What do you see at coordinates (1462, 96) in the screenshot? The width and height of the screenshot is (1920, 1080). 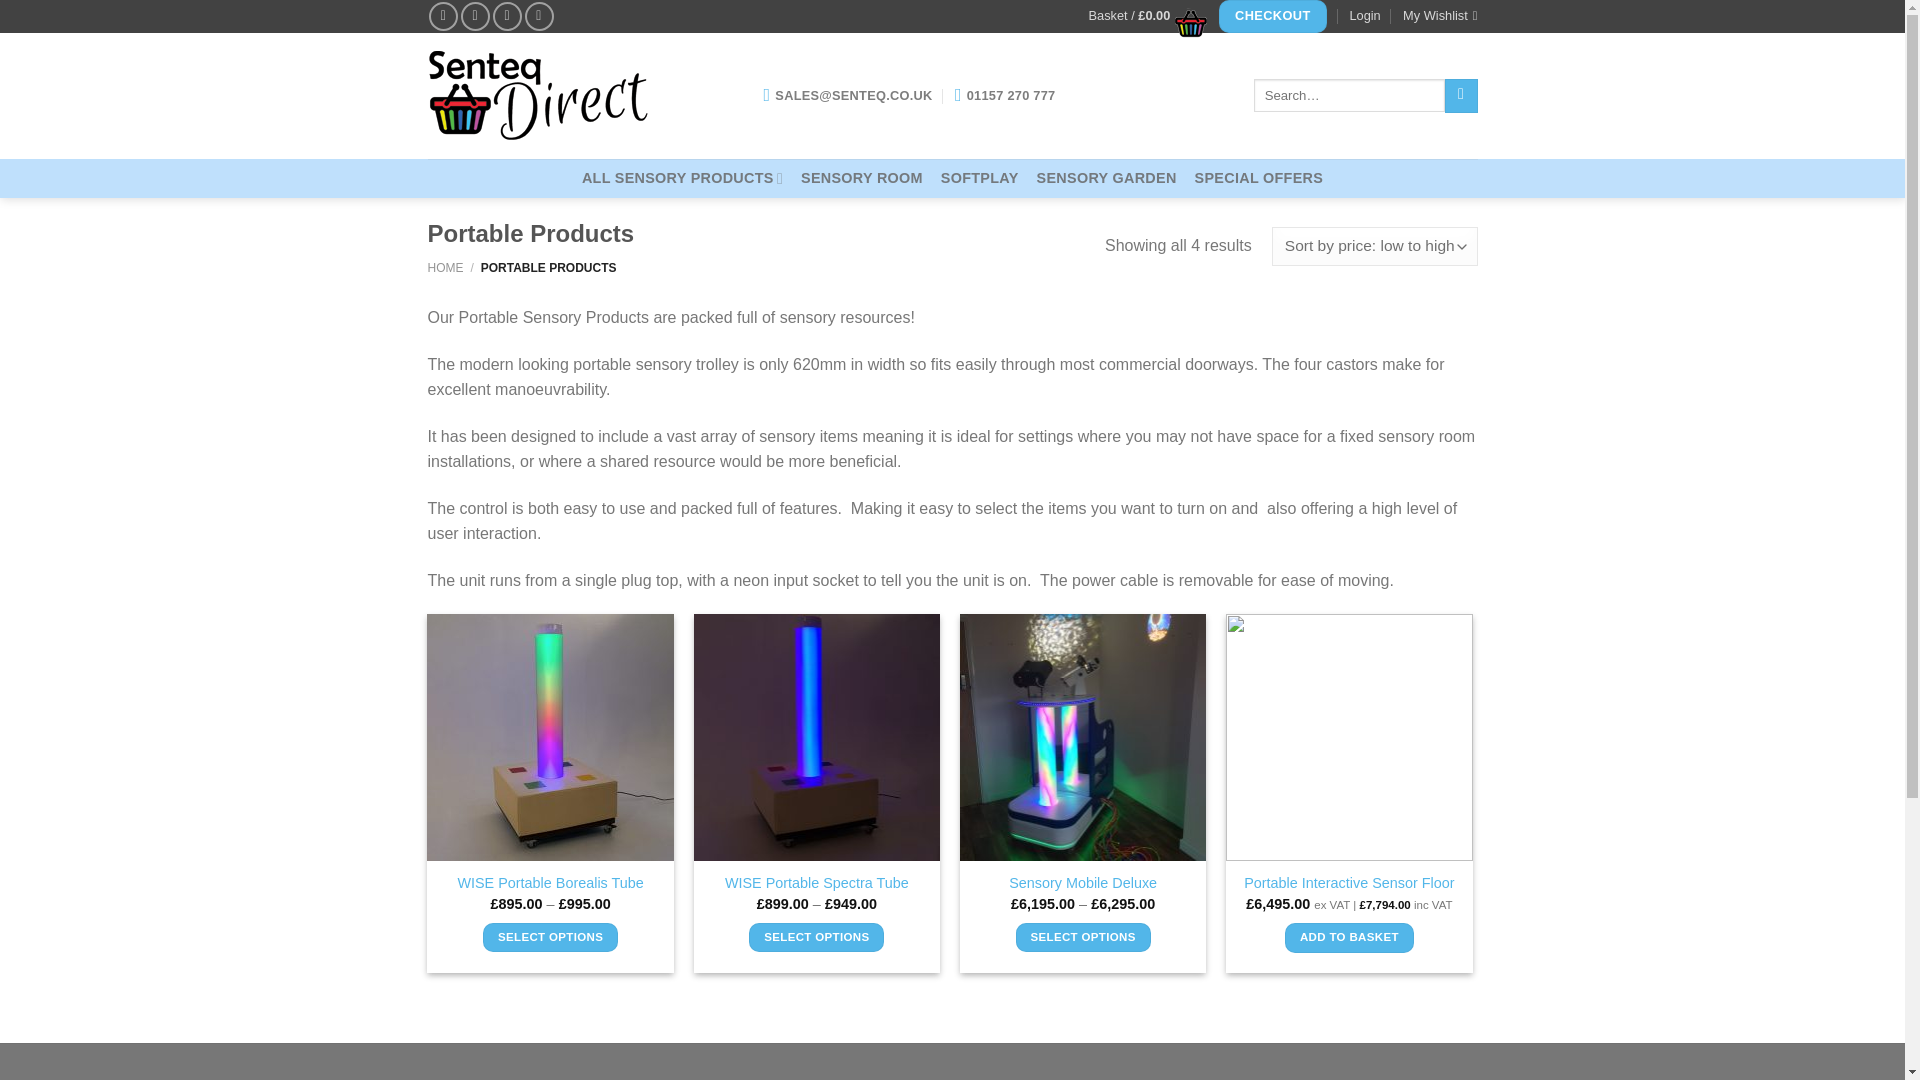 I see `Search` at bounding box center [1462, 96].